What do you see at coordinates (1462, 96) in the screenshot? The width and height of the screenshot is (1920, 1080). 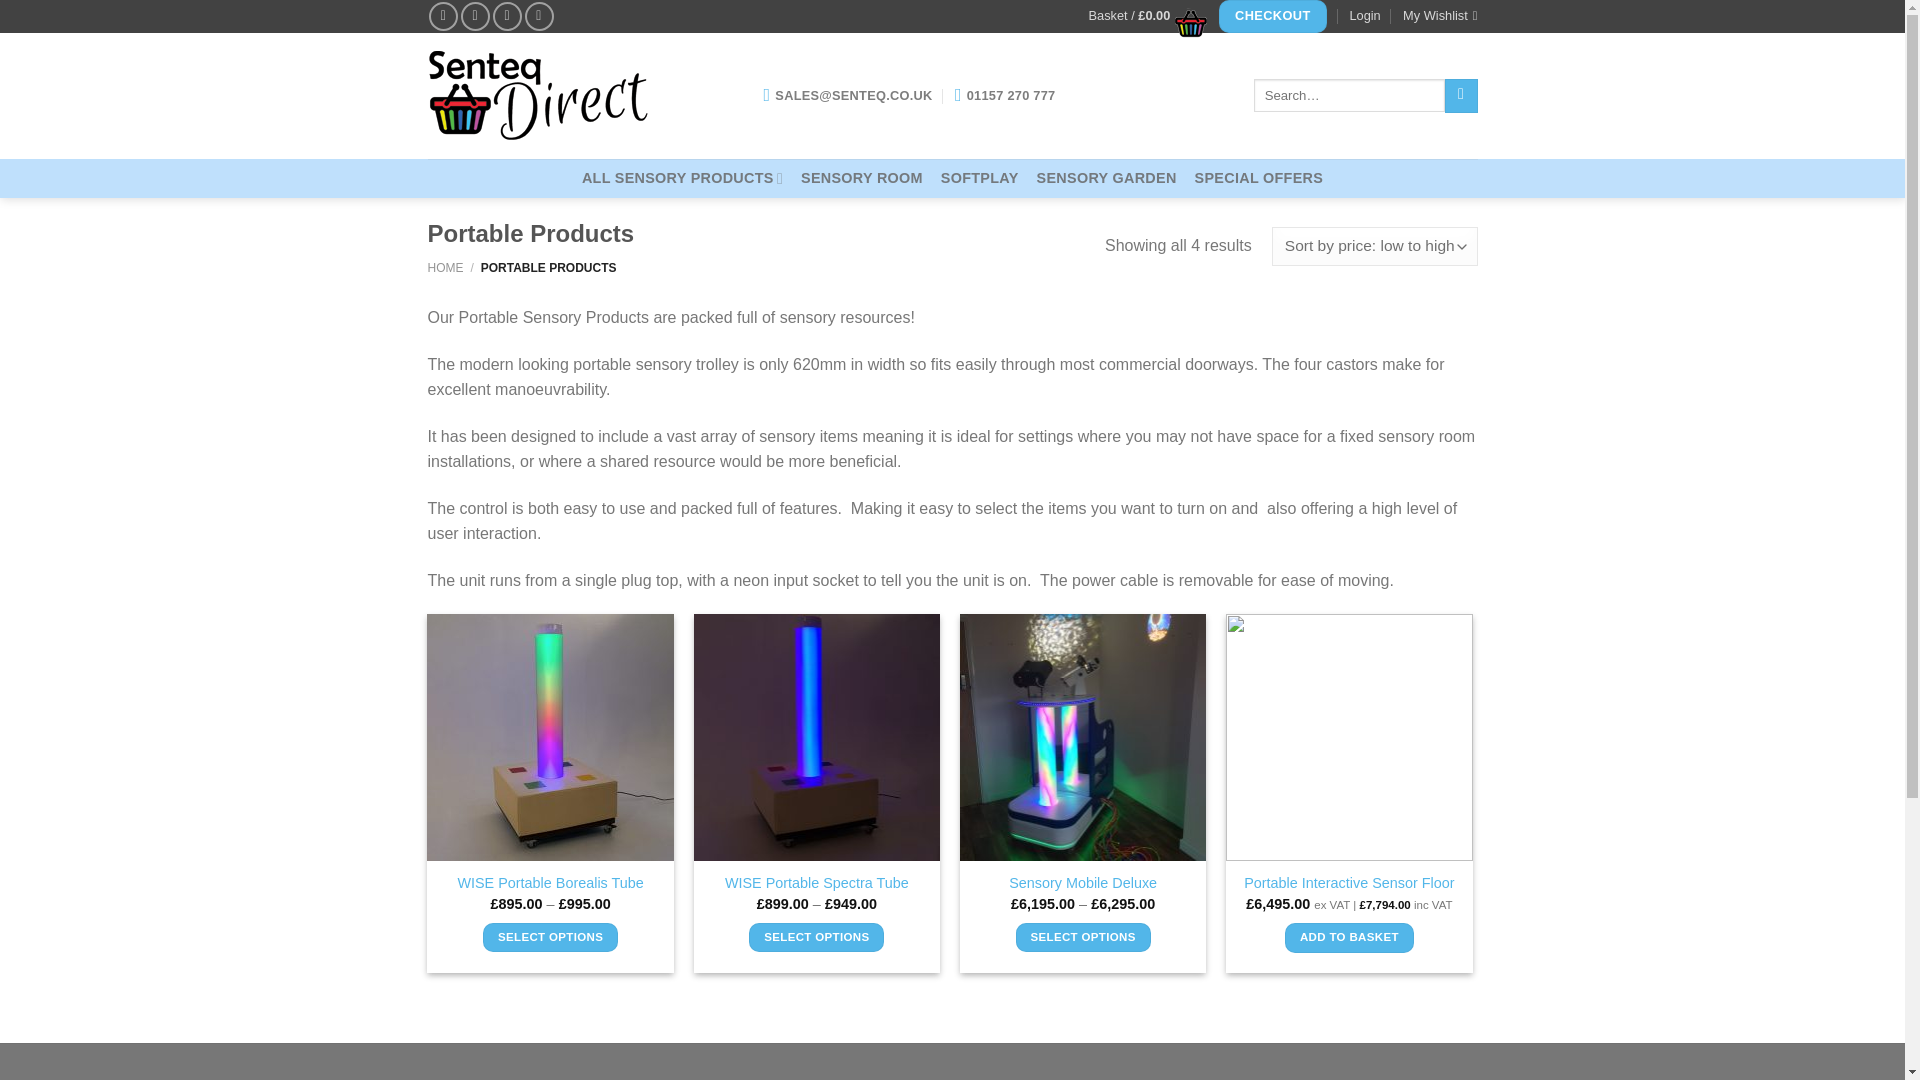 I see `Search` at bounding box center [1462, 96].